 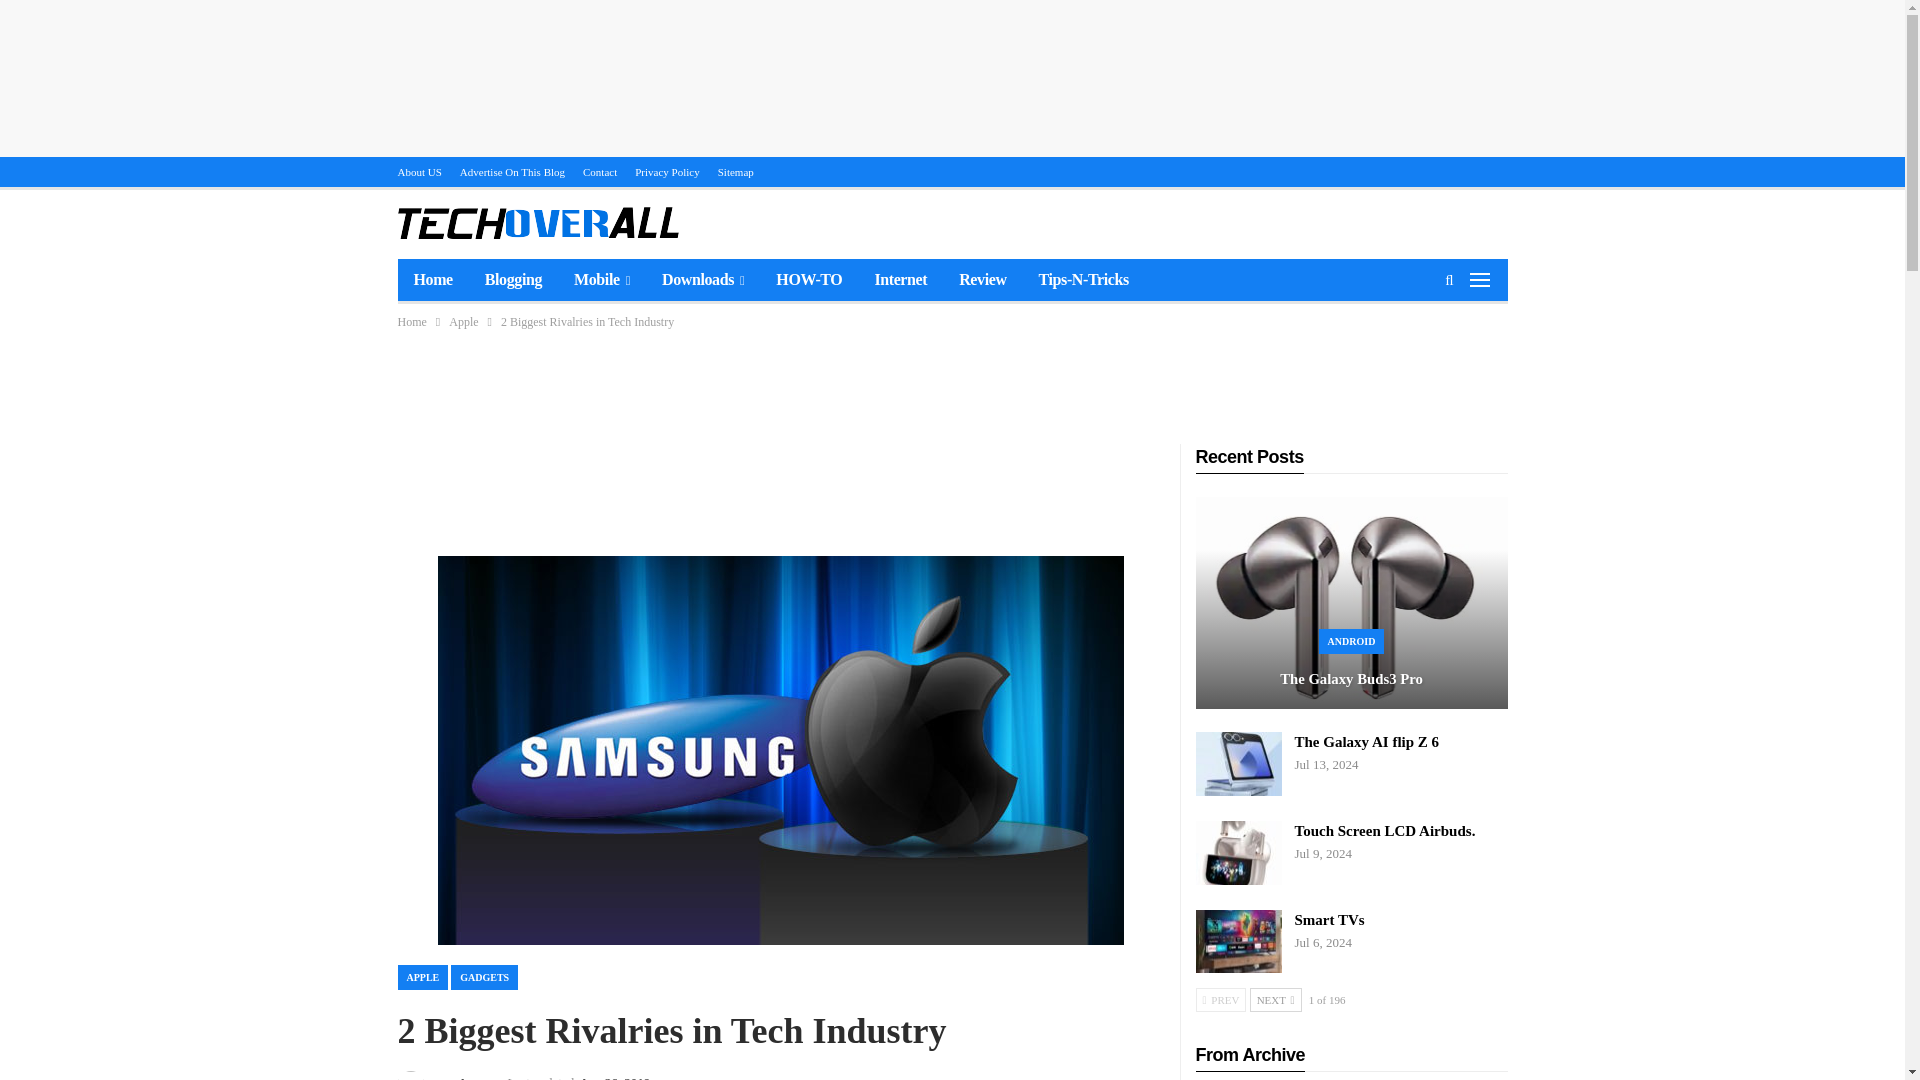 I want to click on Sitemap, so click(x=736, y=172).